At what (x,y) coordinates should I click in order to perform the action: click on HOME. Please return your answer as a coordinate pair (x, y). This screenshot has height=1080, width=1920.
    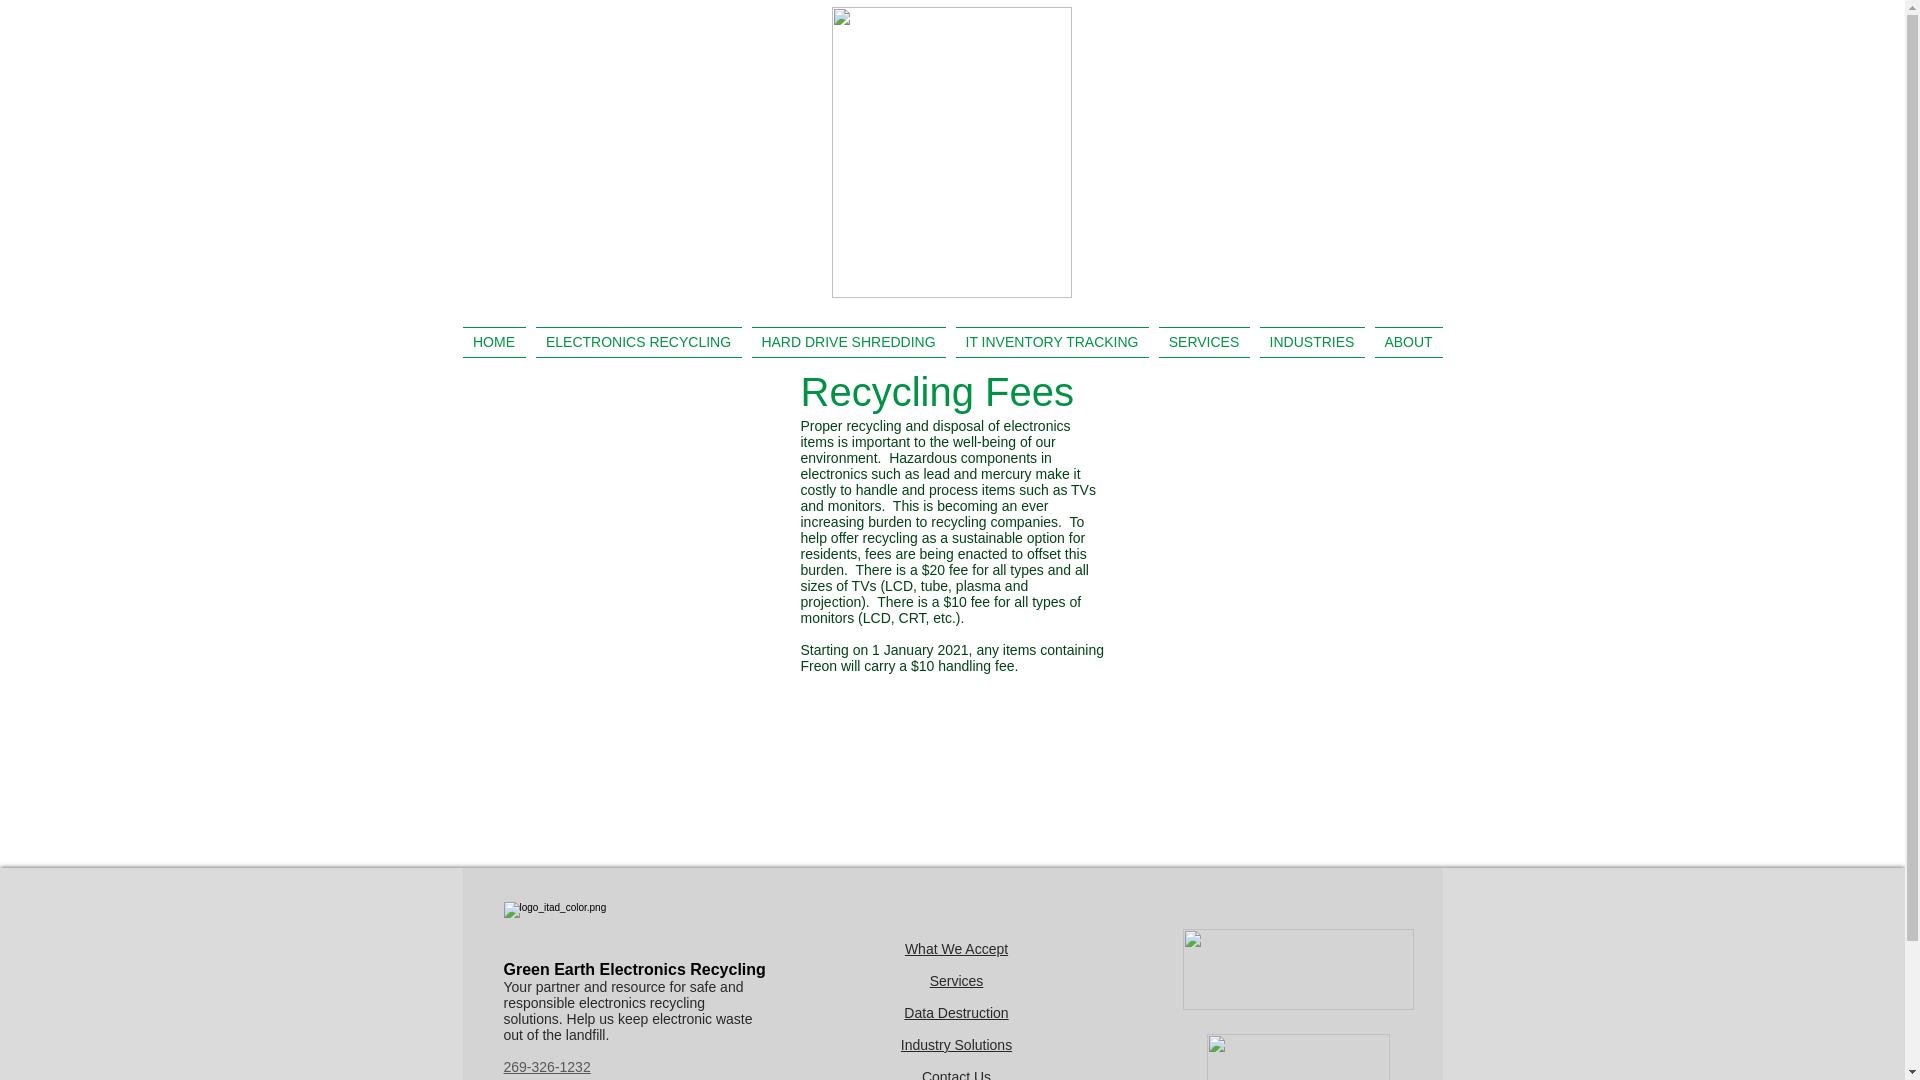
    Looking at the image, I should click on (496, 342).